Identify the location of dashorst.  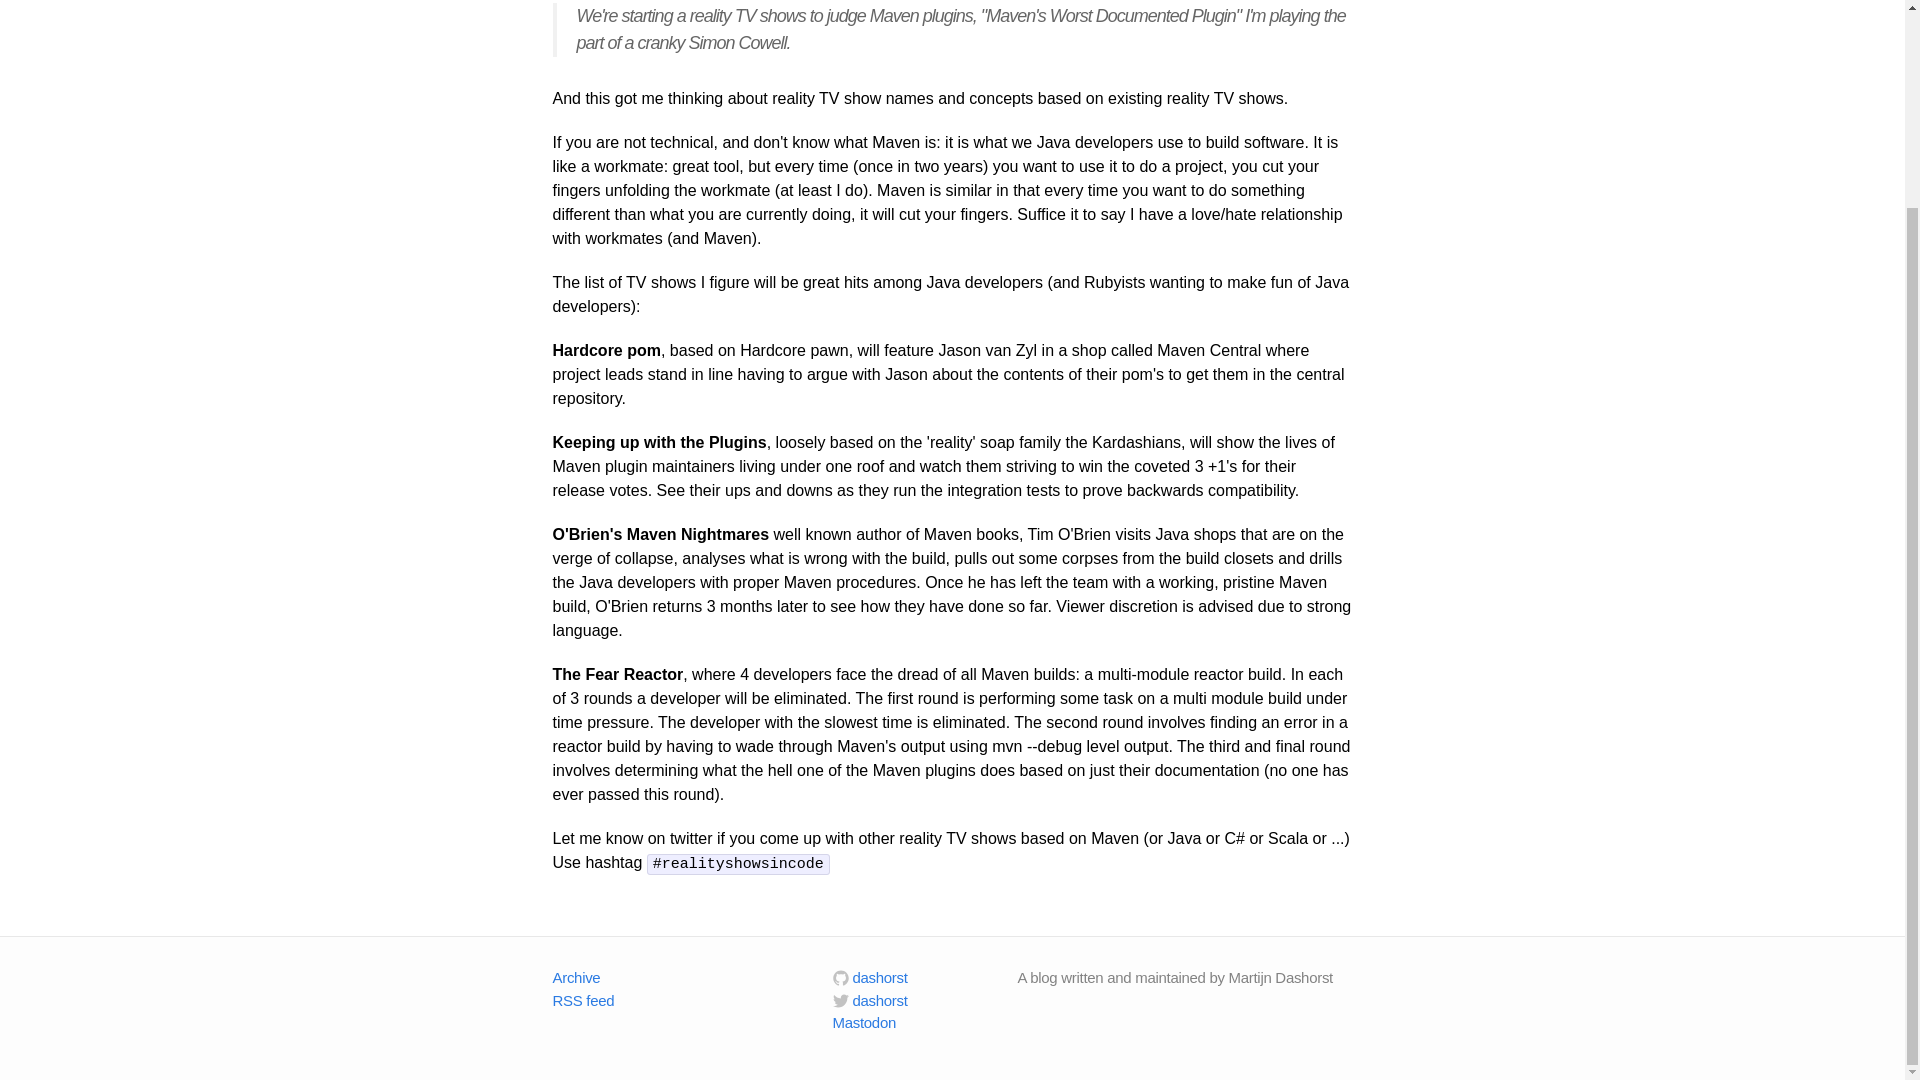
(868, 977).